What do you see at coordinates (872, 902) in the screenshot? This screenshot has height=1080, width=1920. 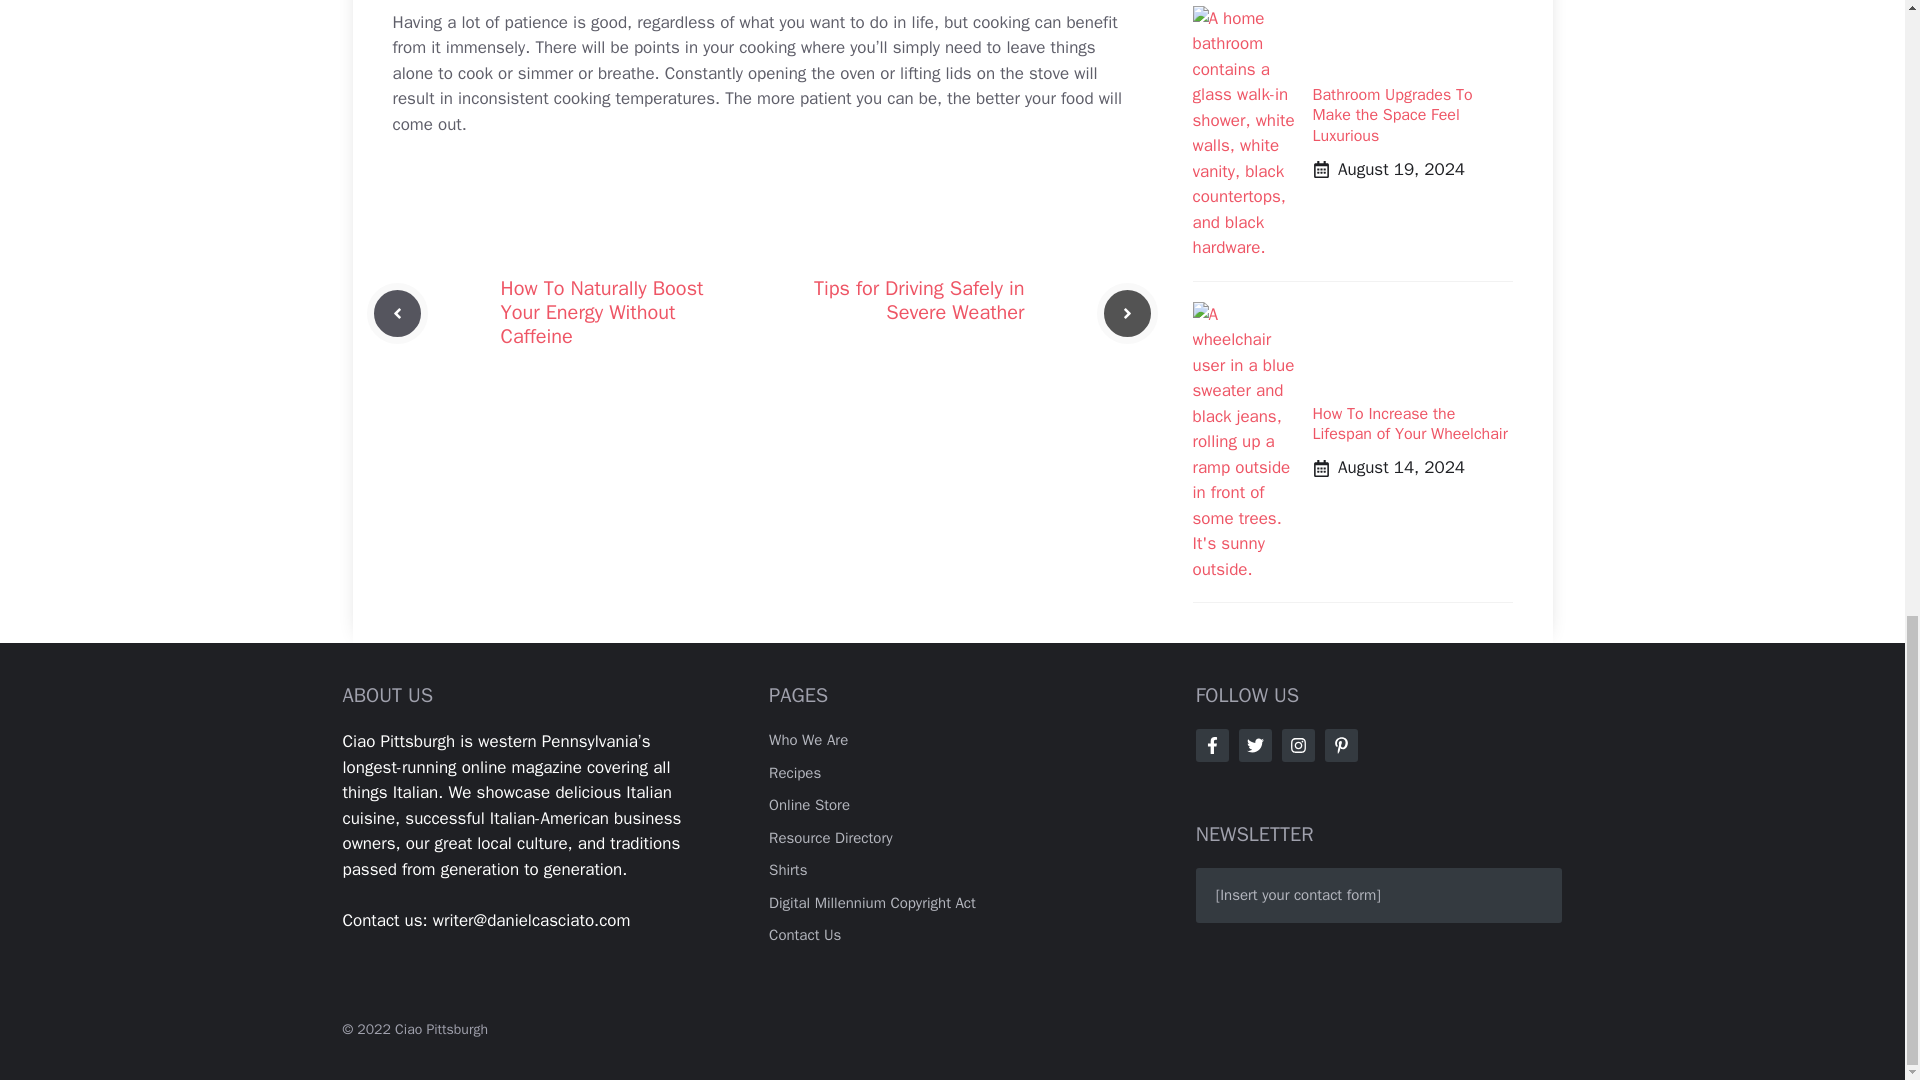 I see `Digital Millennium Copyright Act` at bounding box center [872, 902].